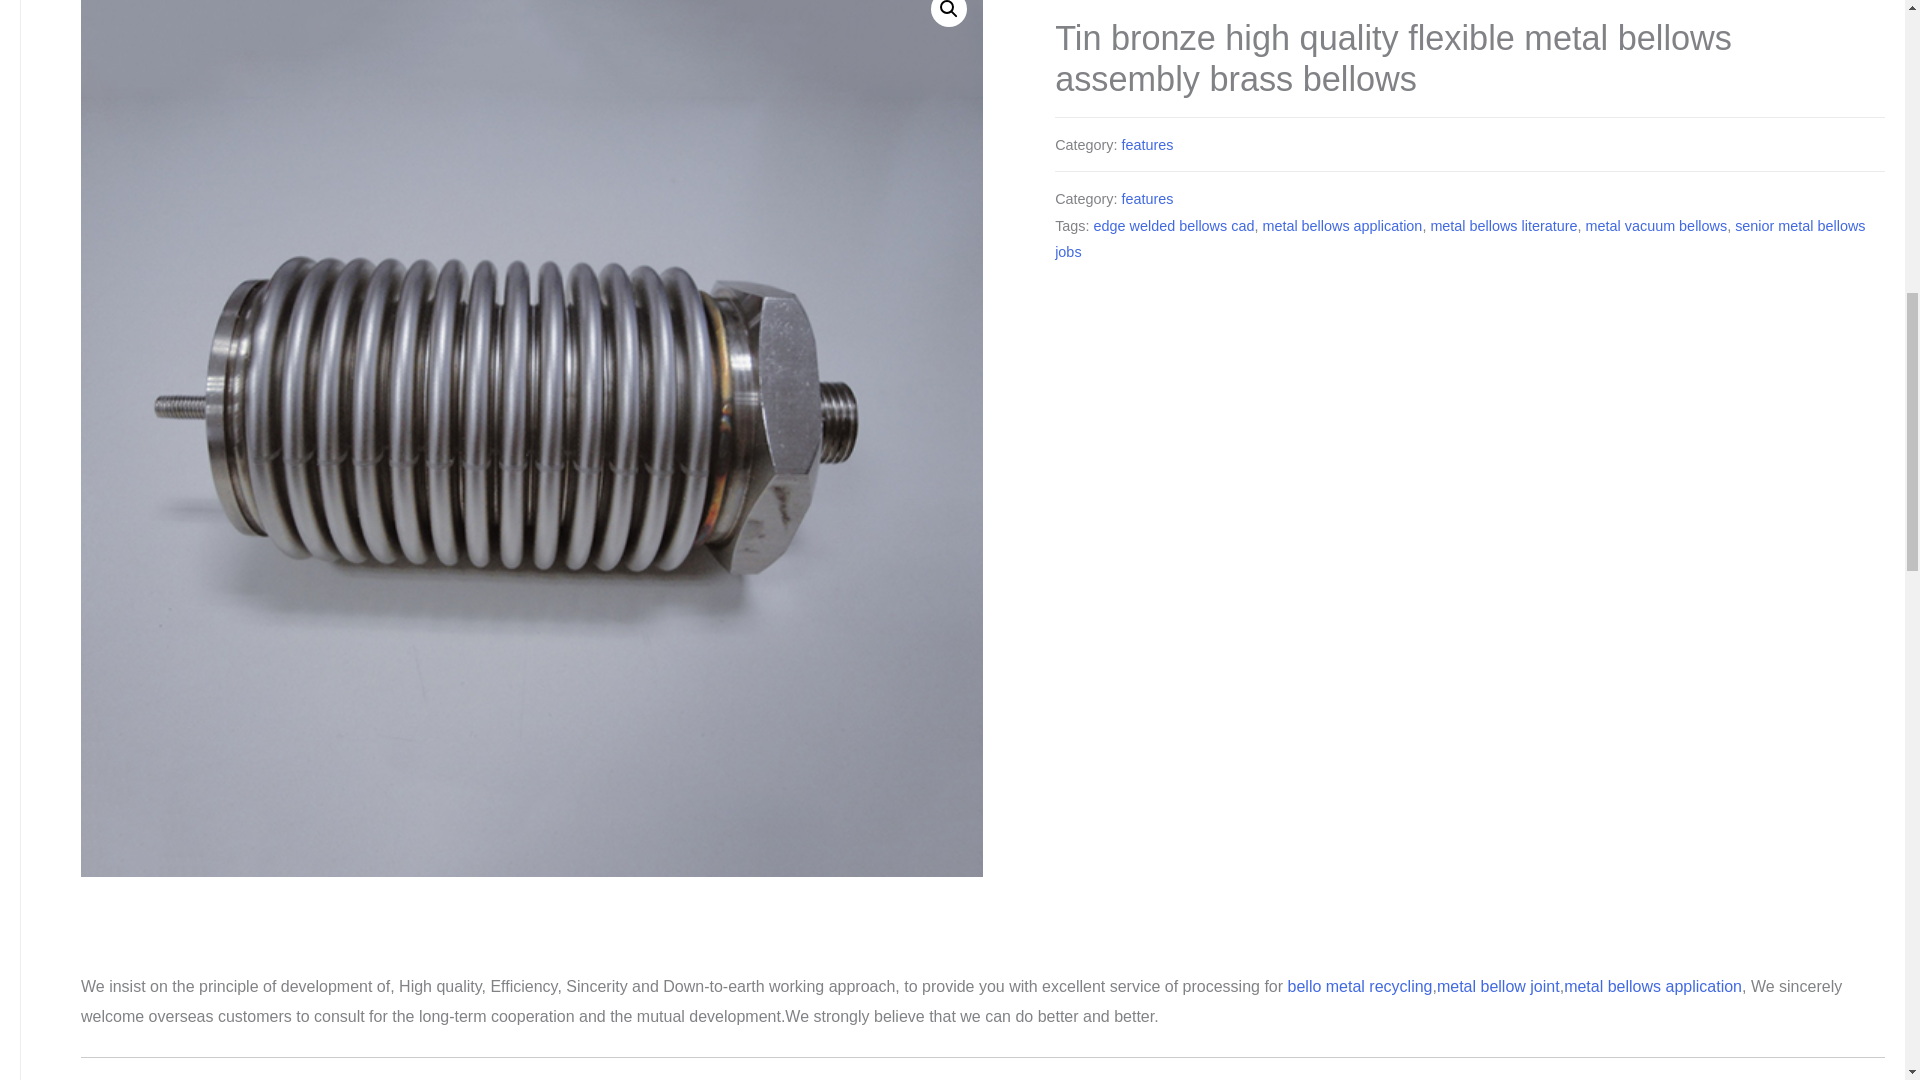 The width and height of the screenshot is (1920, 1080). Describe the element at coordinates (1459, 240) in the screenshot. I see `senior metal bellows jobs` at that location.